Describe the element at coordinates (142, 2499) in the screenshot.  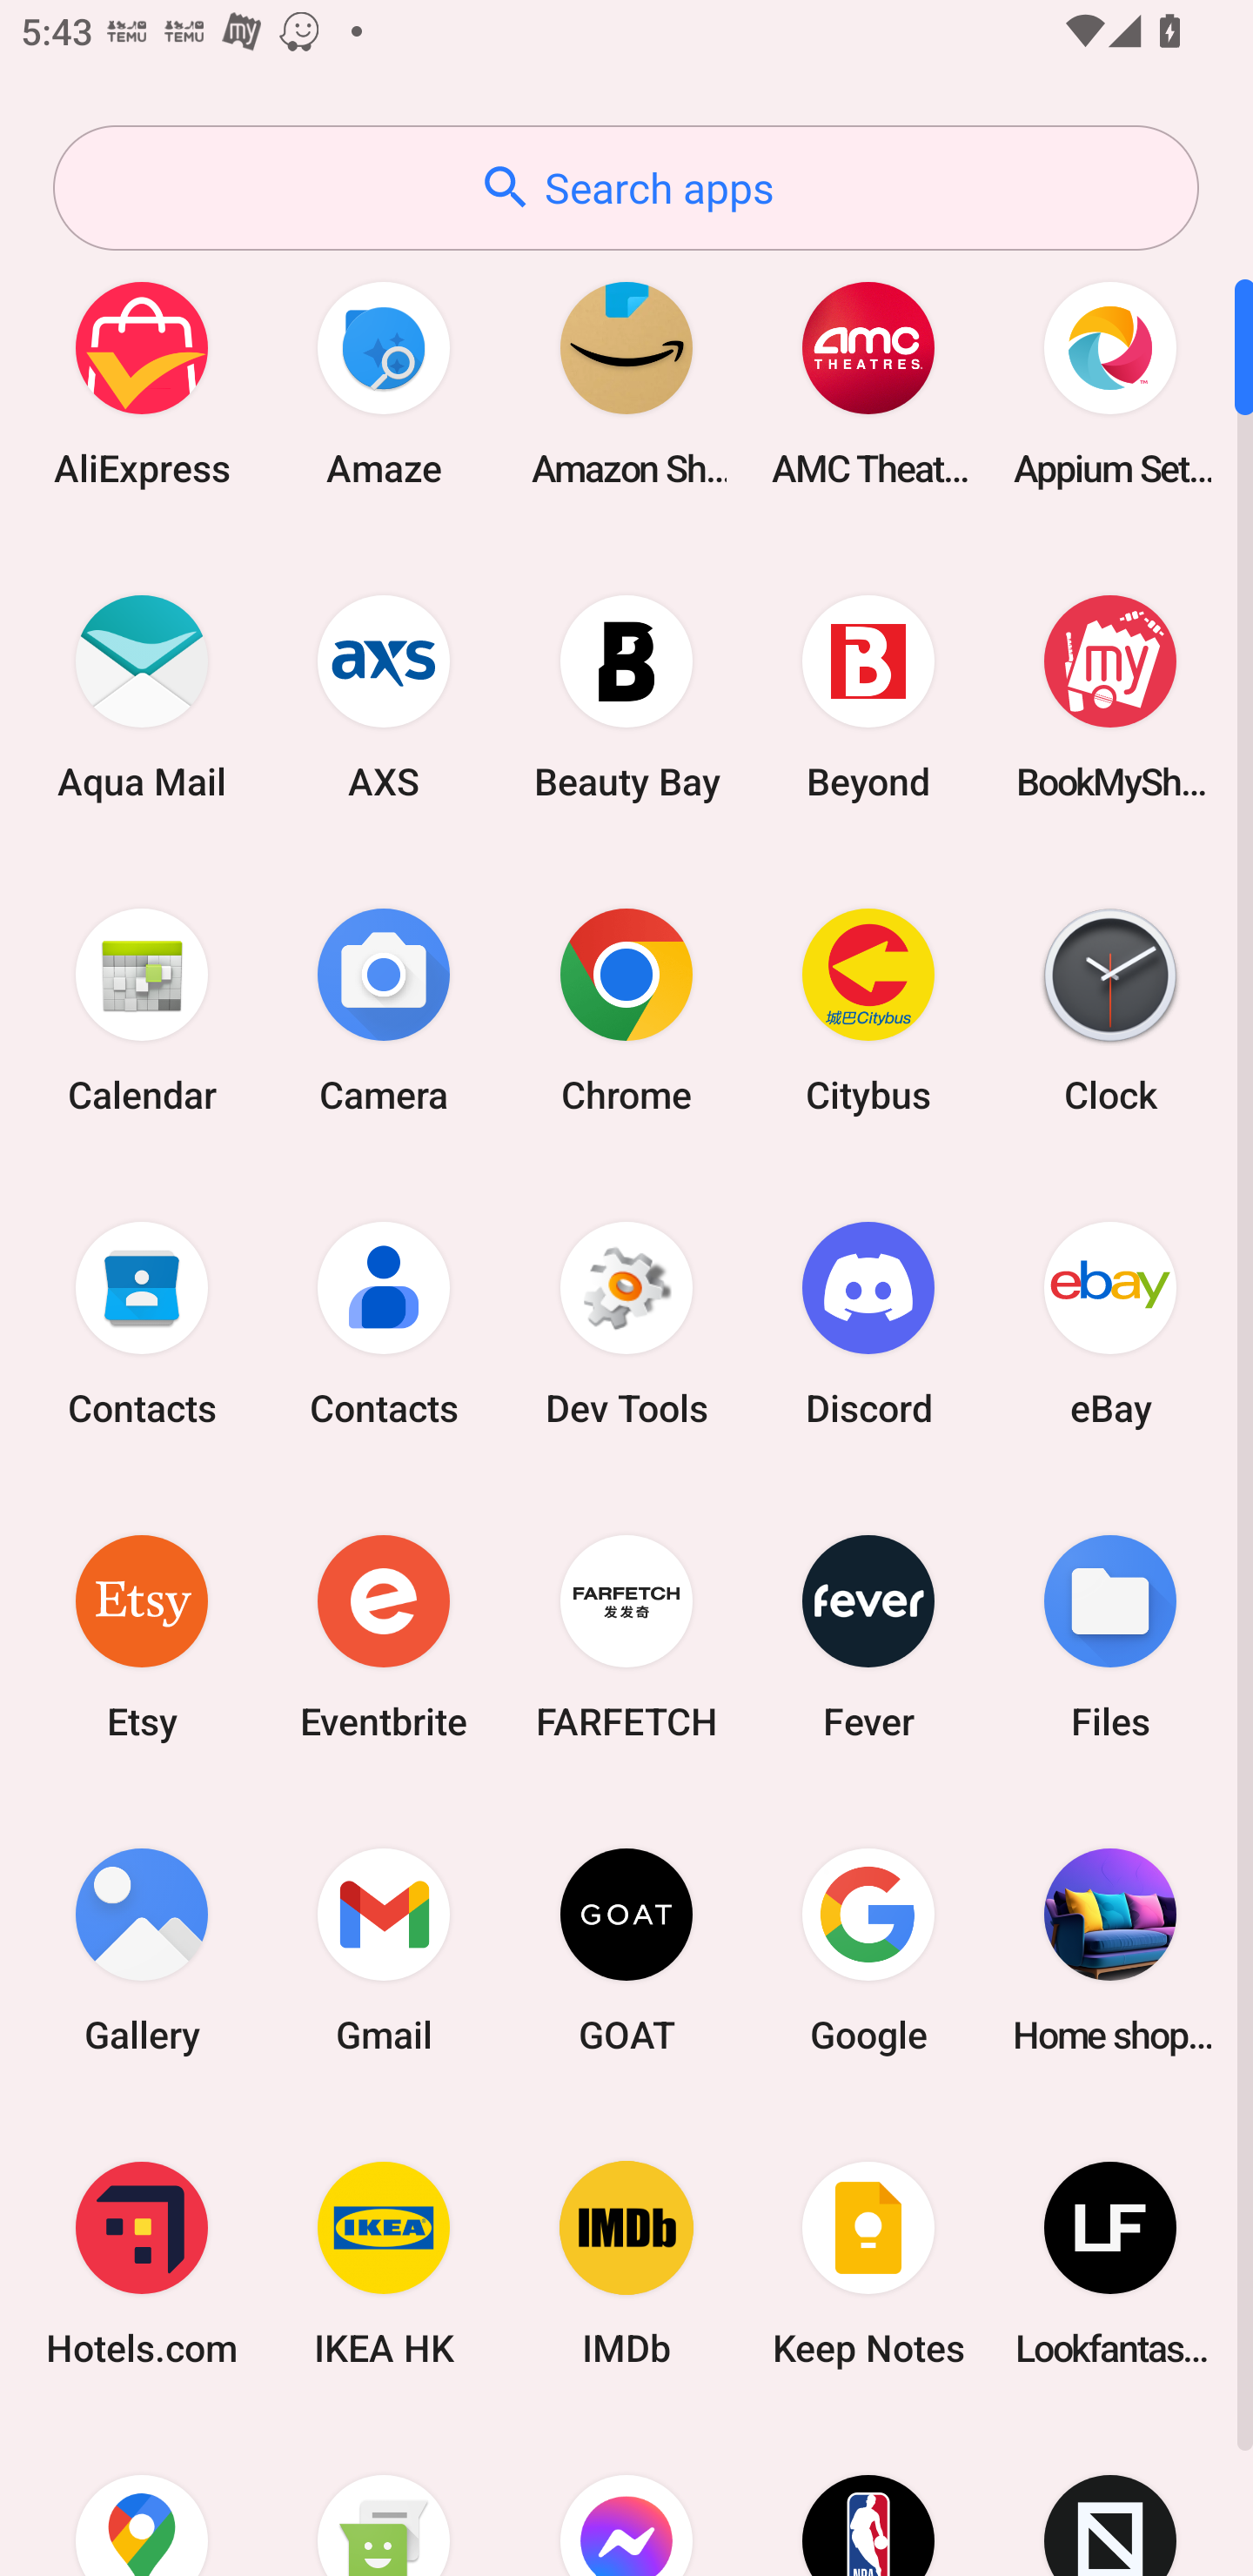
I see `Maps` at that location.